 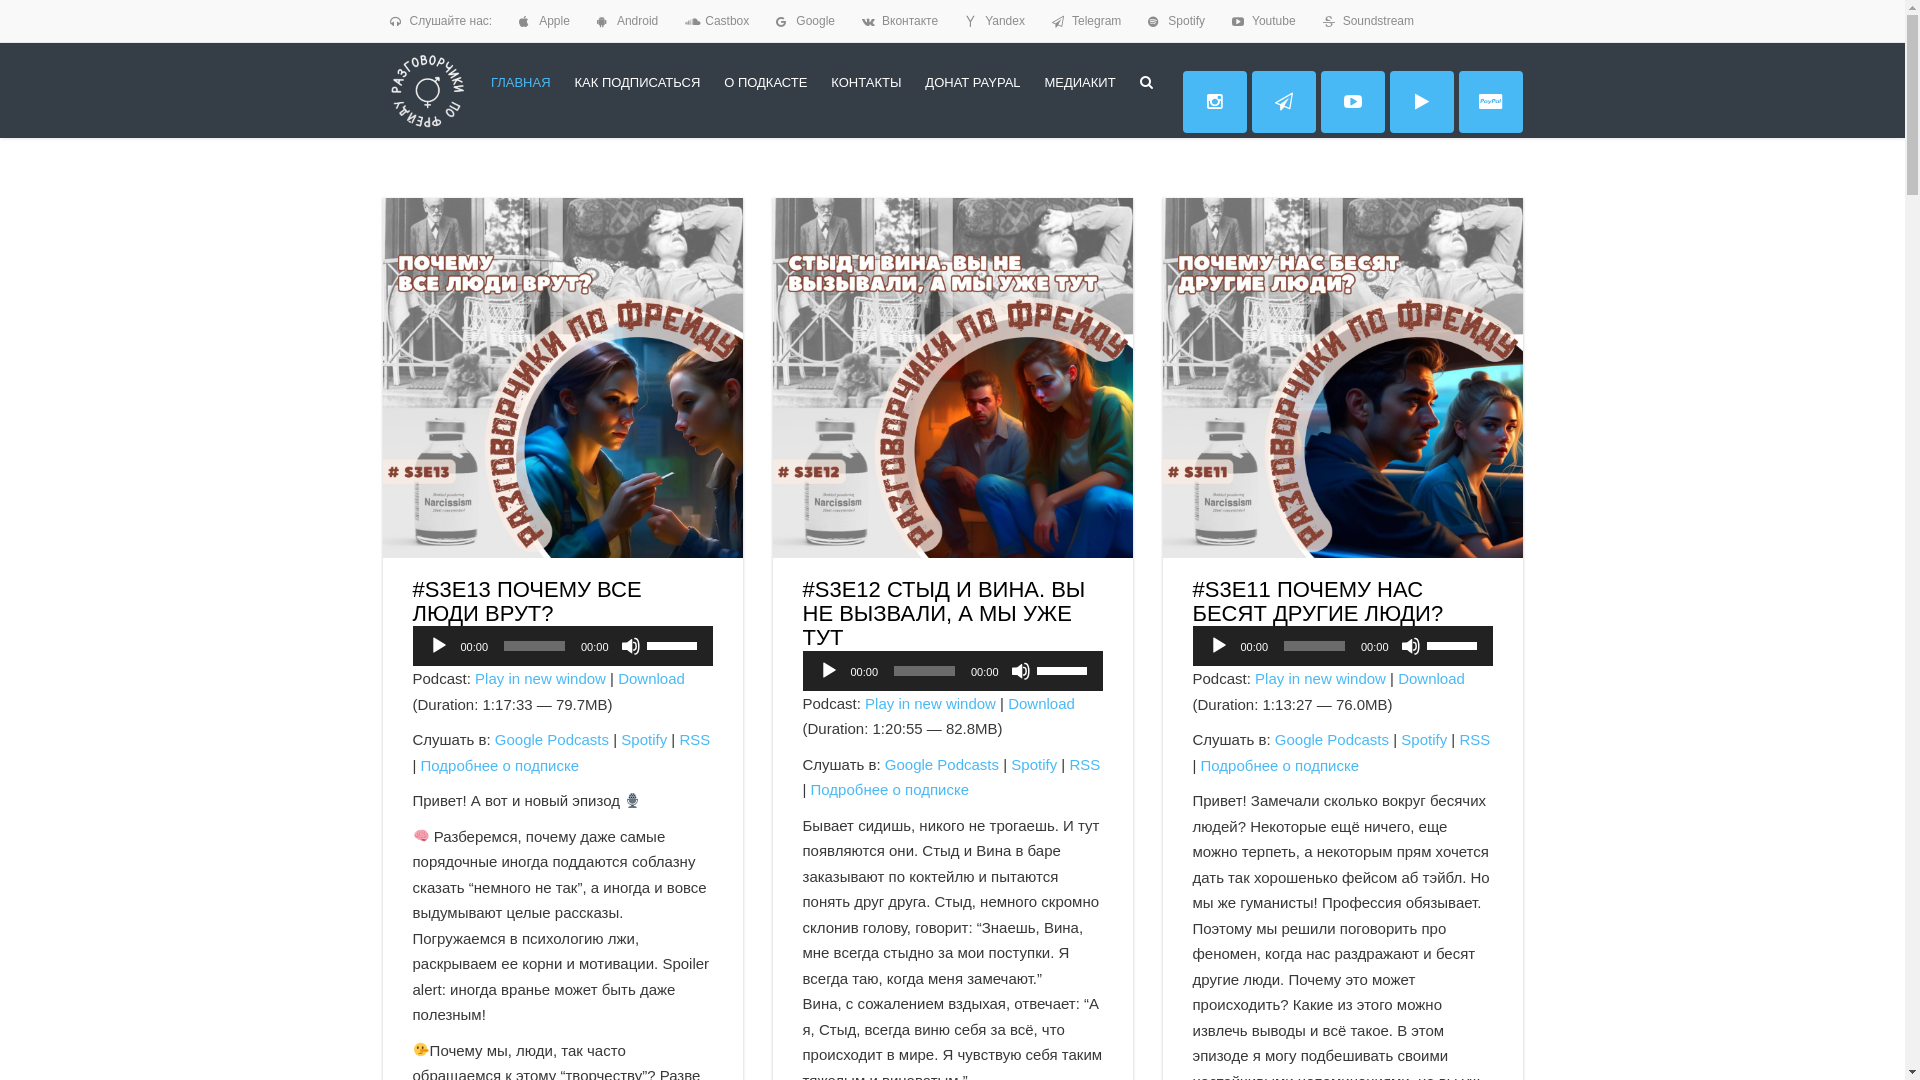 I want to click on Play in new window, so click(x=1320, y=678).